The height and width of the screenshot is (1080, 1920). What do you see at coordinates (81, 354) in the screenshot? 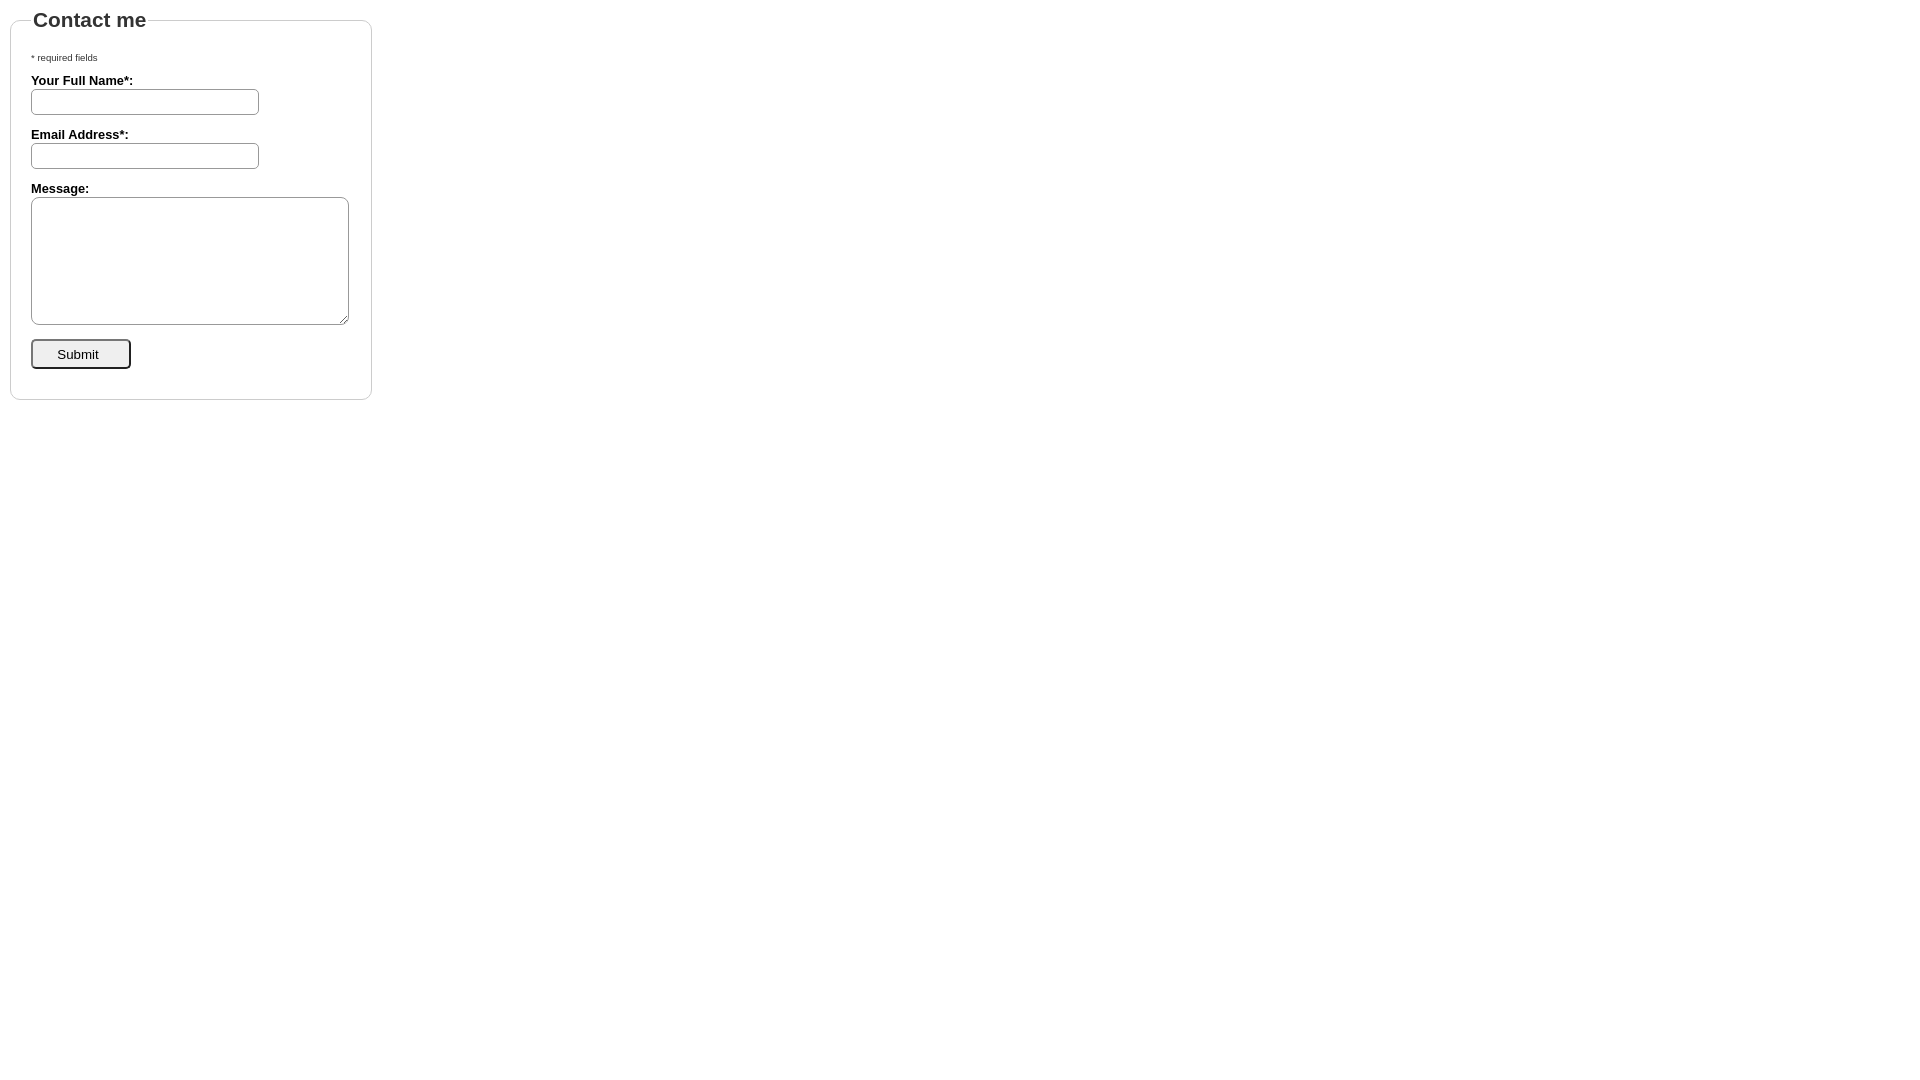
I see `Submit` at bounding box center [81, 354].